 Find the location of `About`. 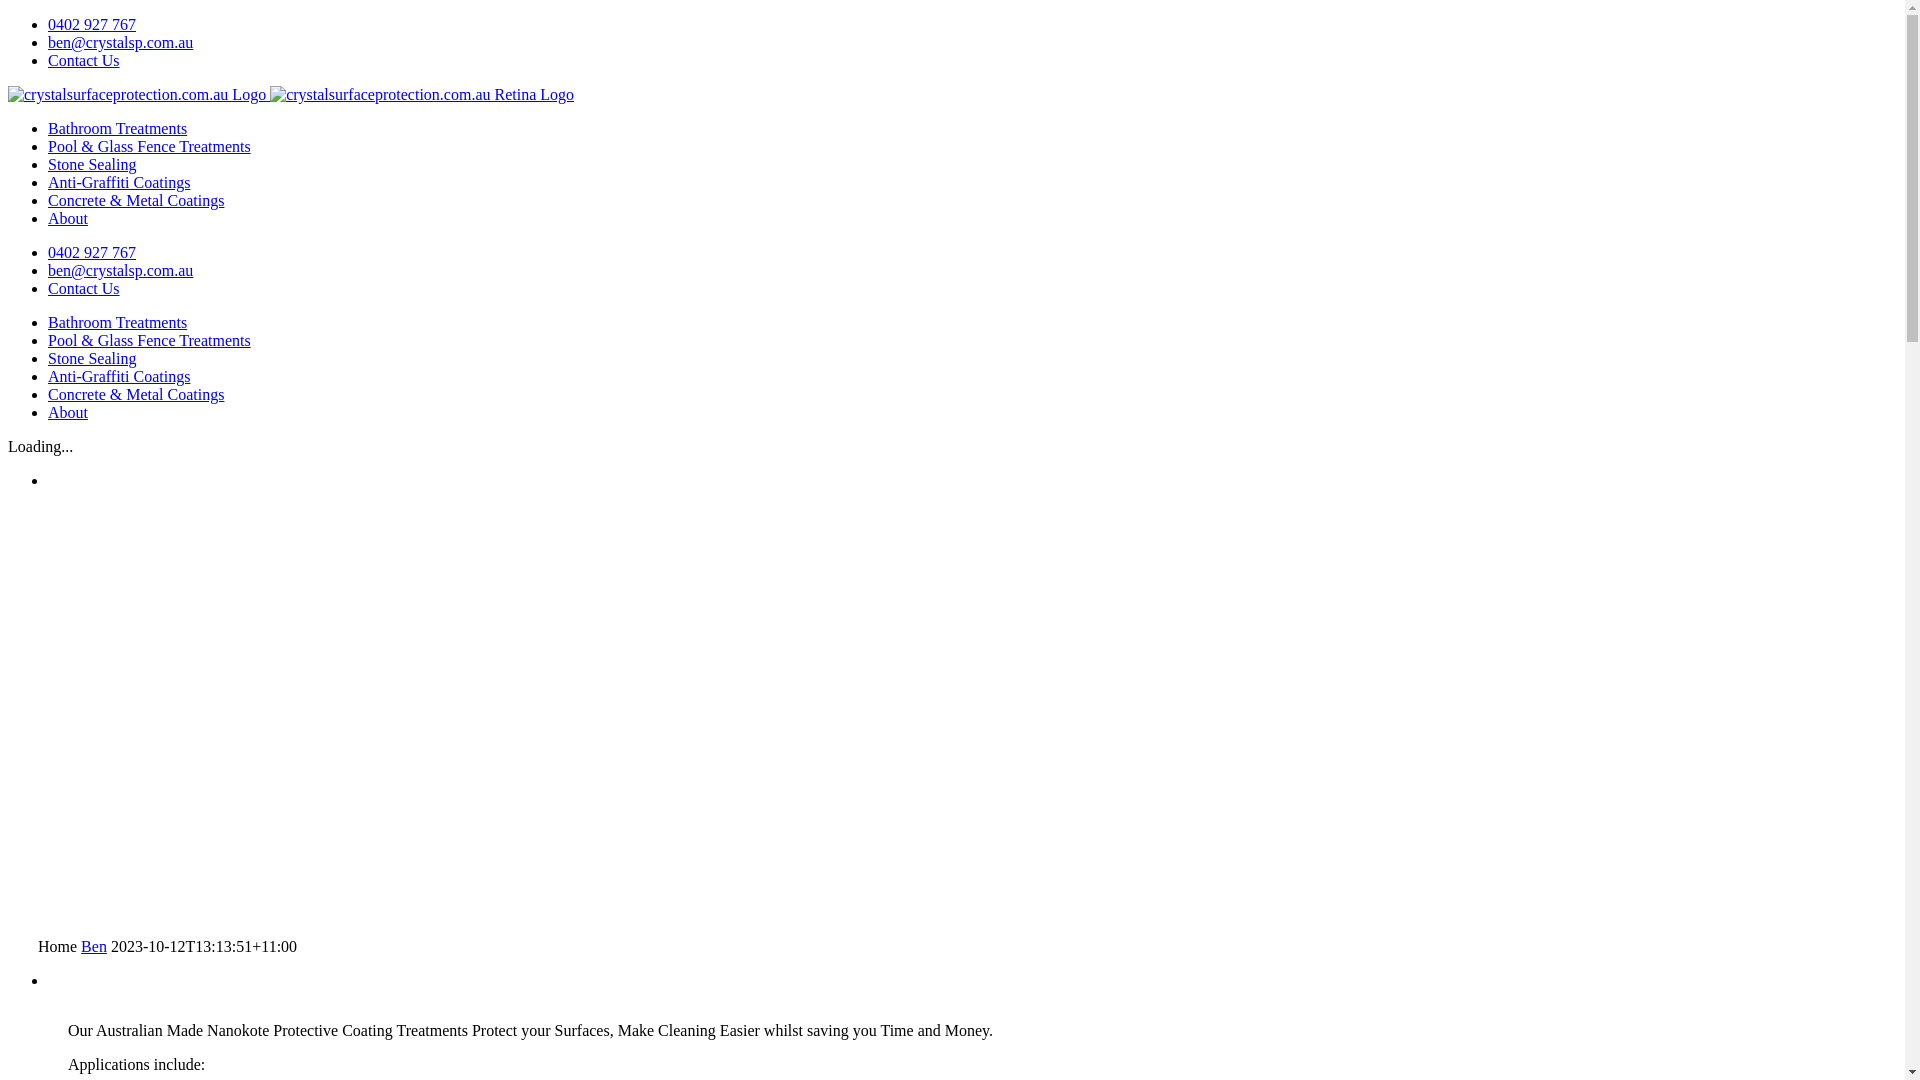

About is located at coordinates (68, 218).